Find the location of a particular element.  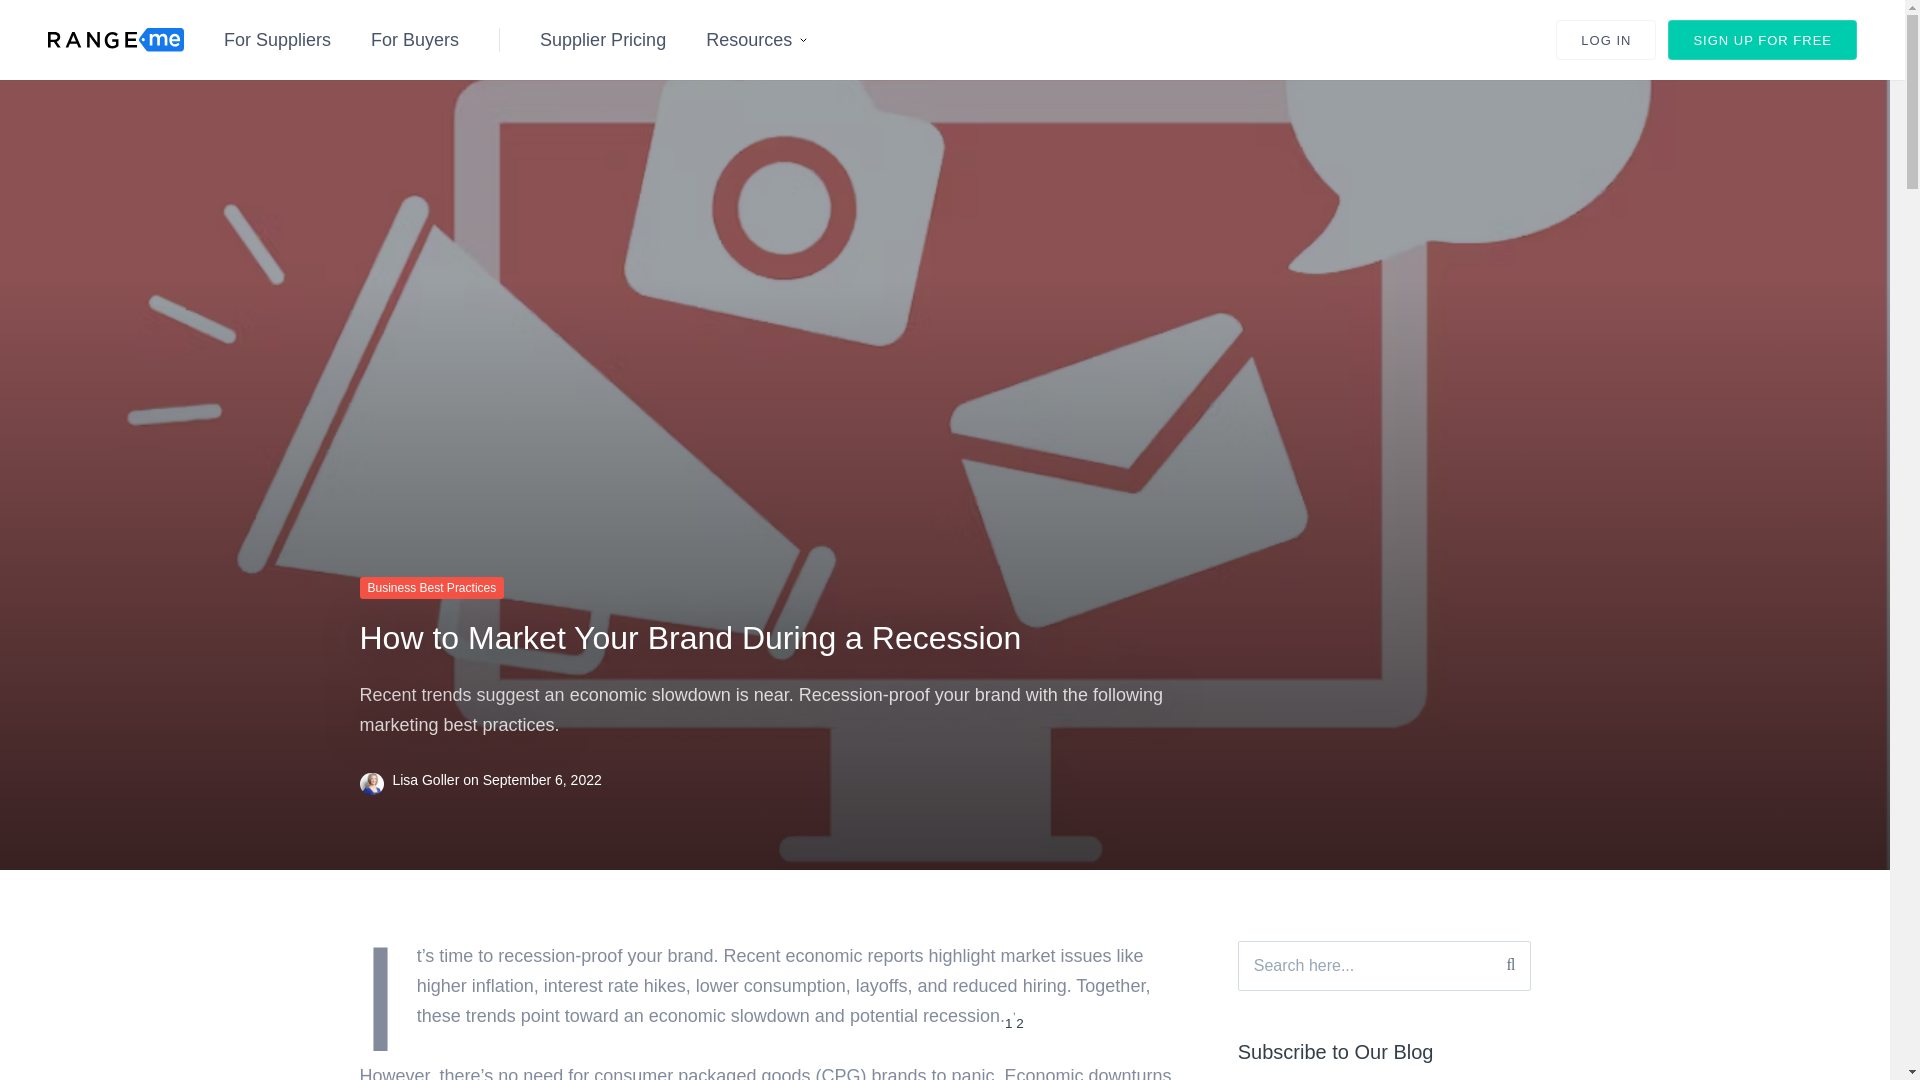

LOG IN is located at coordinates (1605, 40).